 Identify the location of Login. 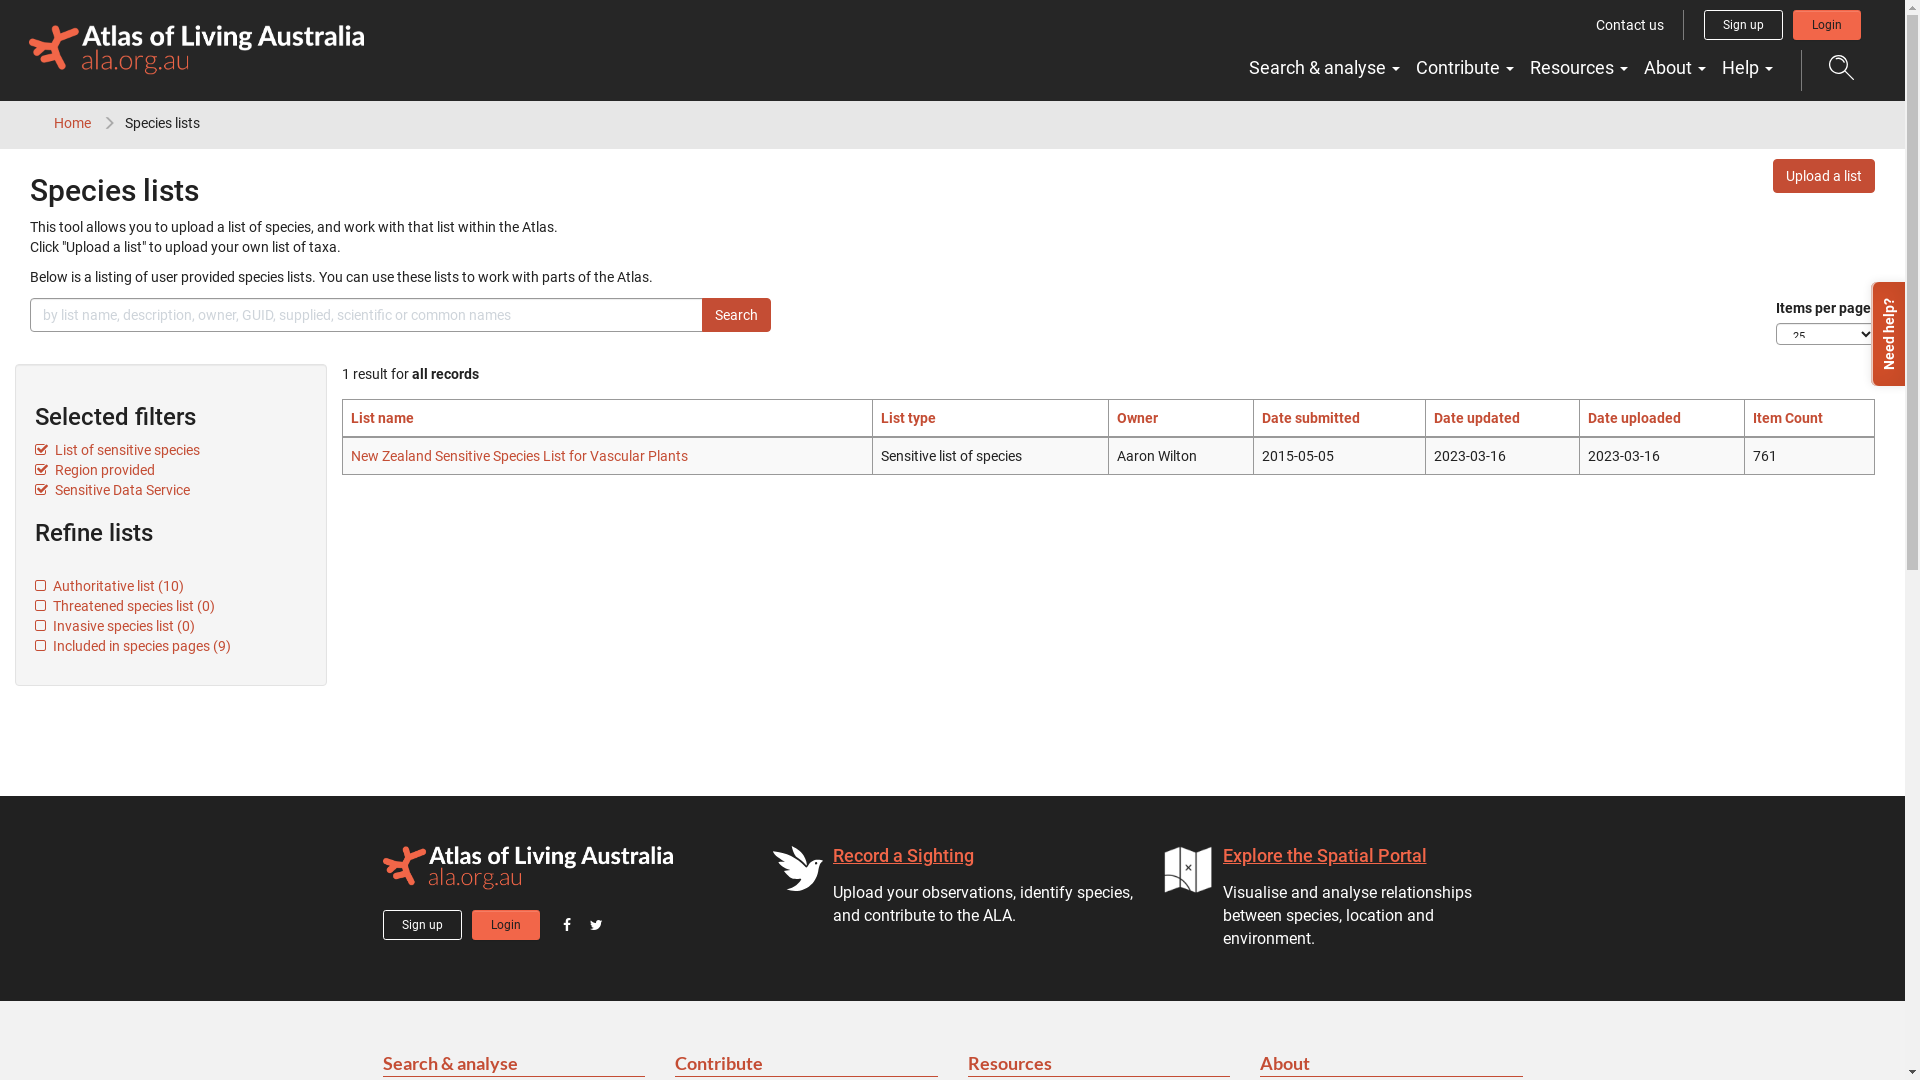
(1827, 25).